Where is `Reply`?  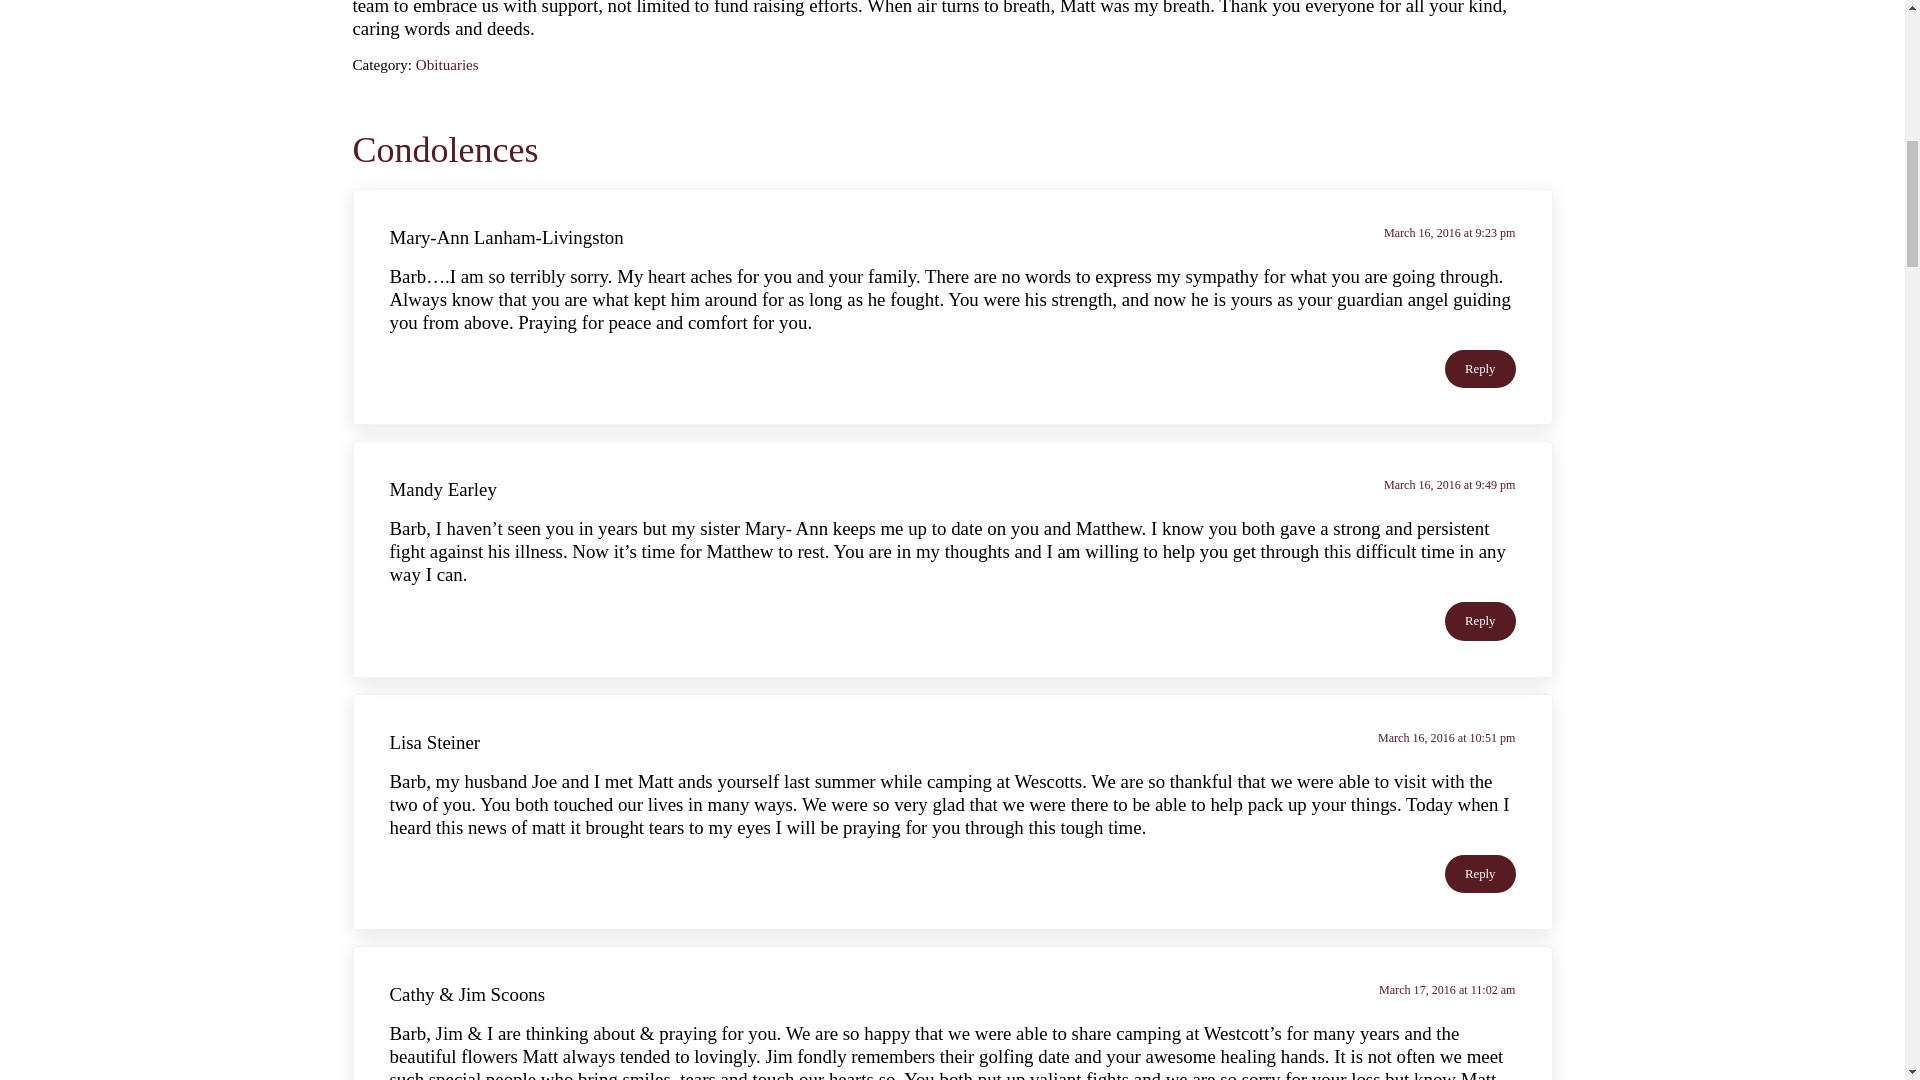 Reply is located at coordinates (1480, 620).